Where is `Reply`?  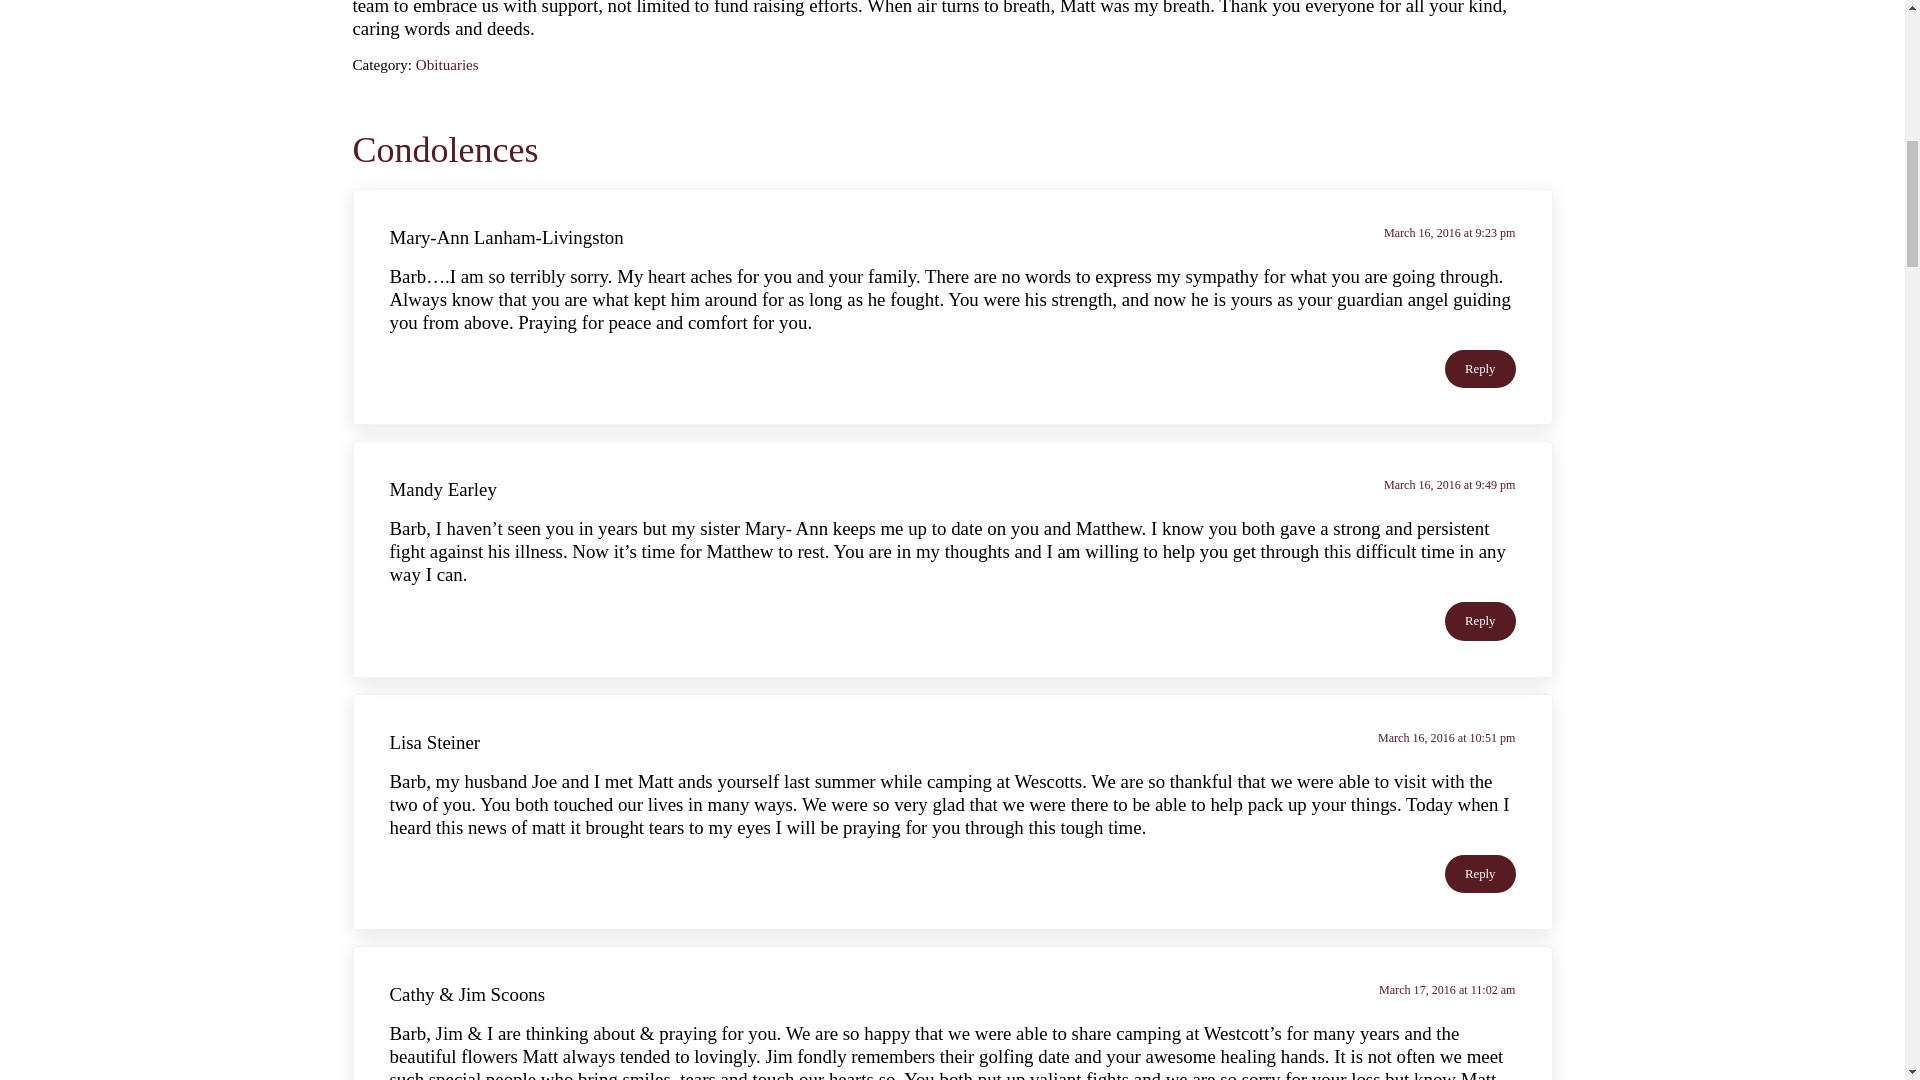 Reply is located at coordinates (1480, 620).